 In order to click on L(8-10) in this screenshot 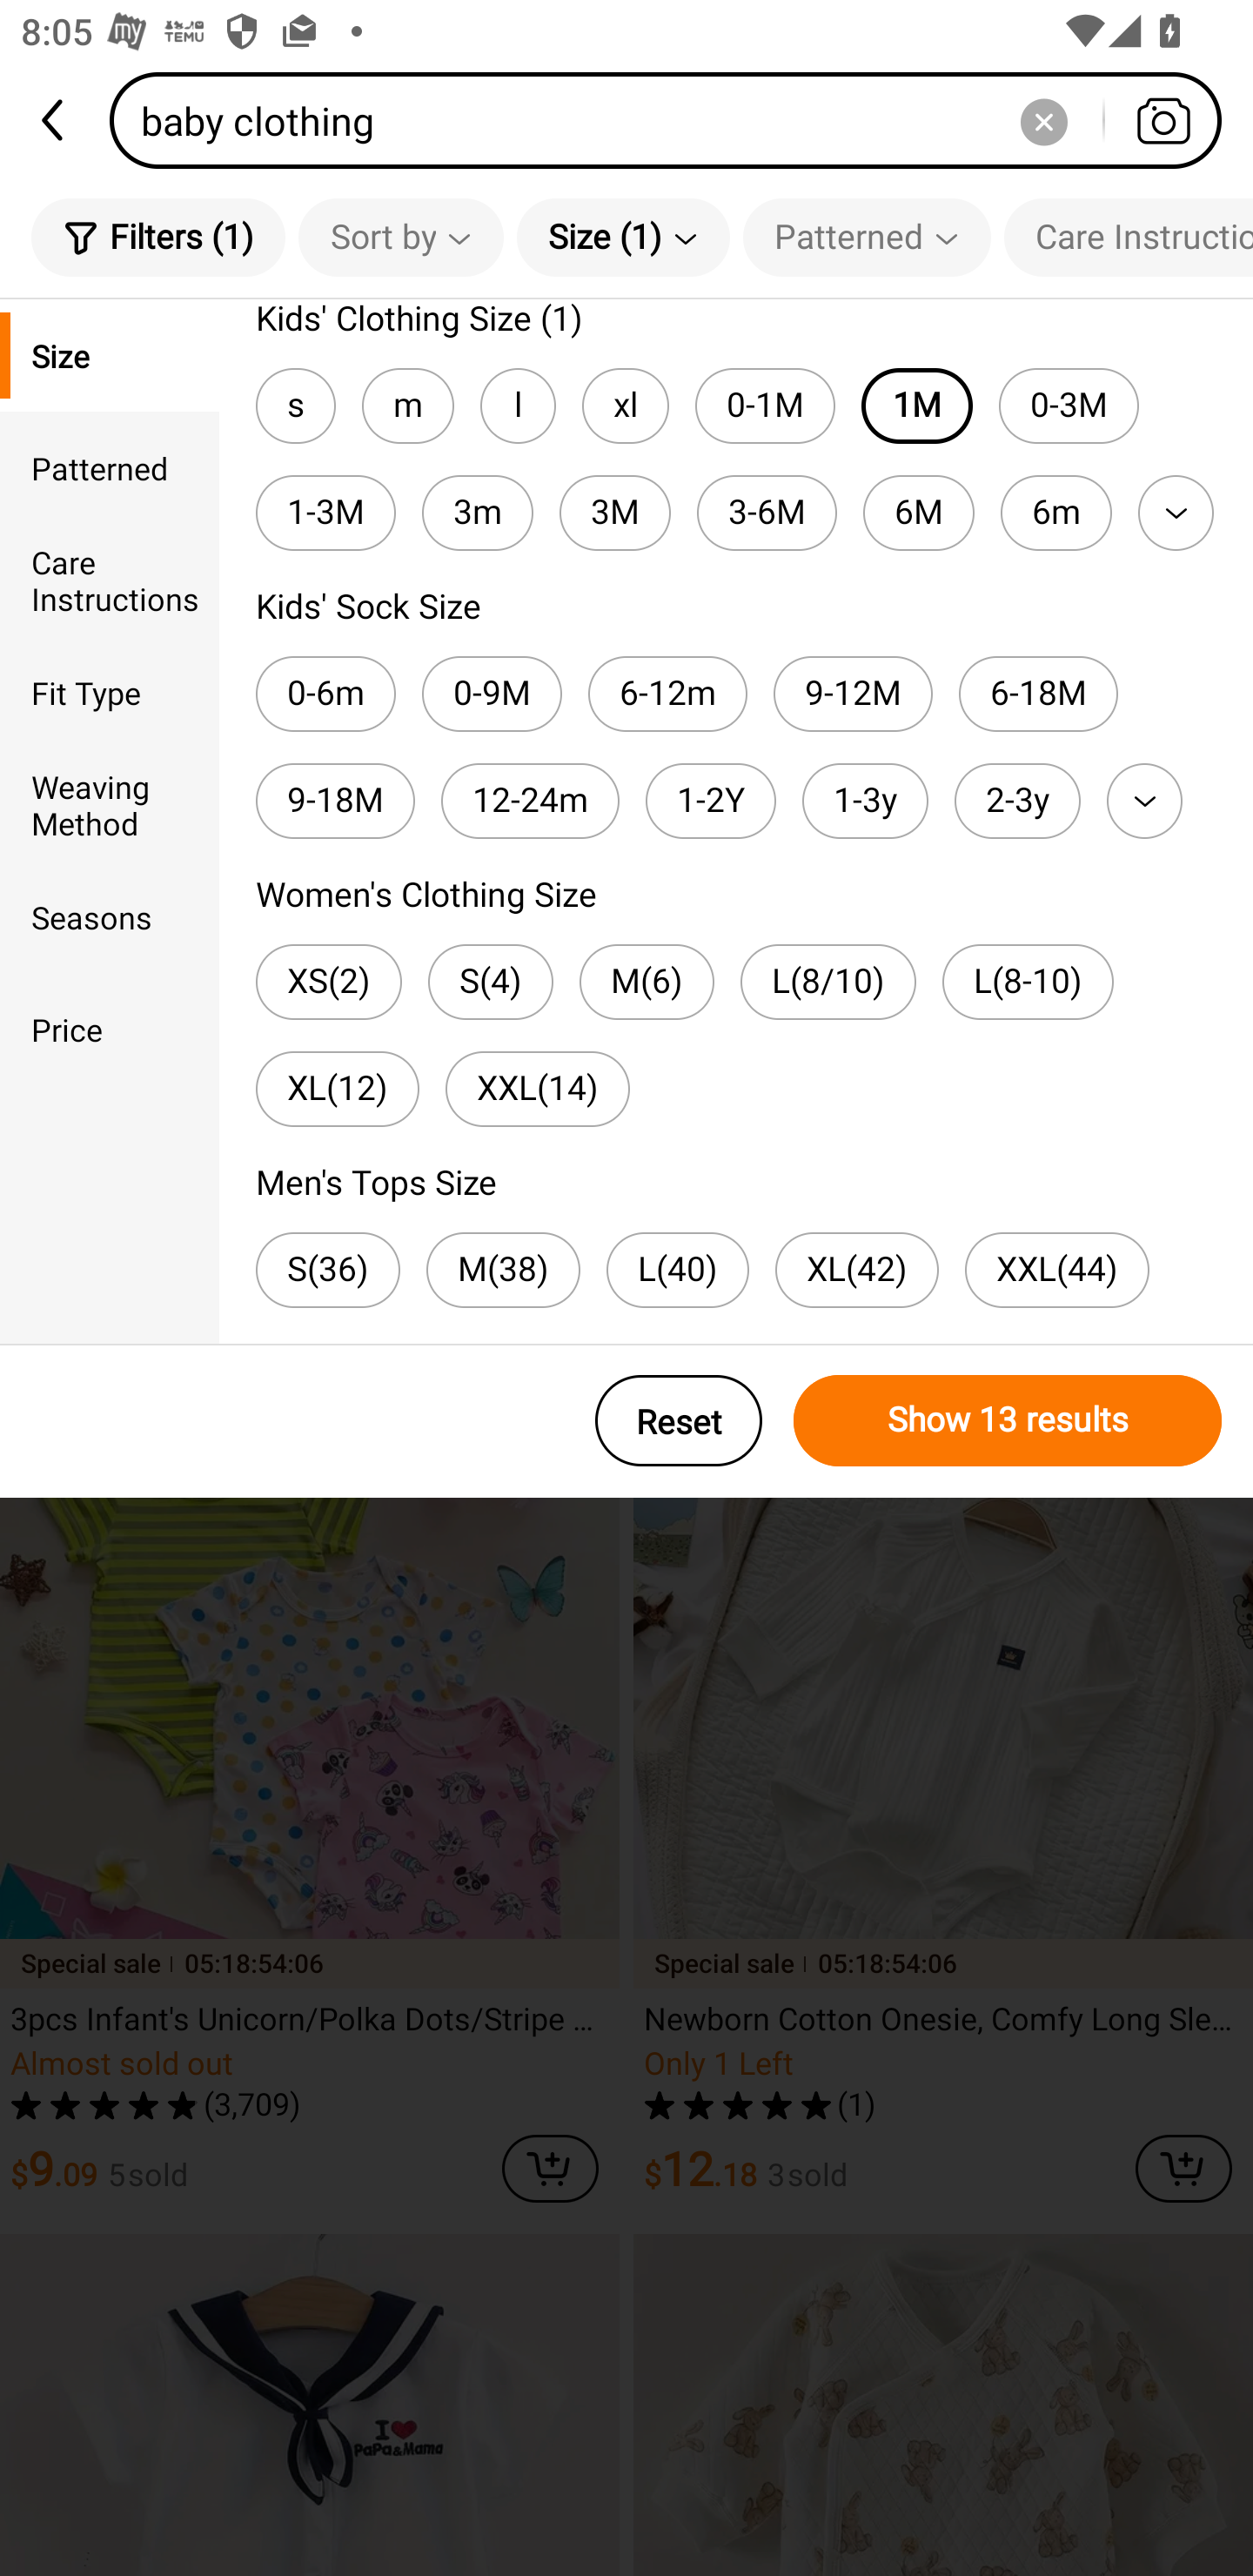, I will do `click(1028, 983)`.